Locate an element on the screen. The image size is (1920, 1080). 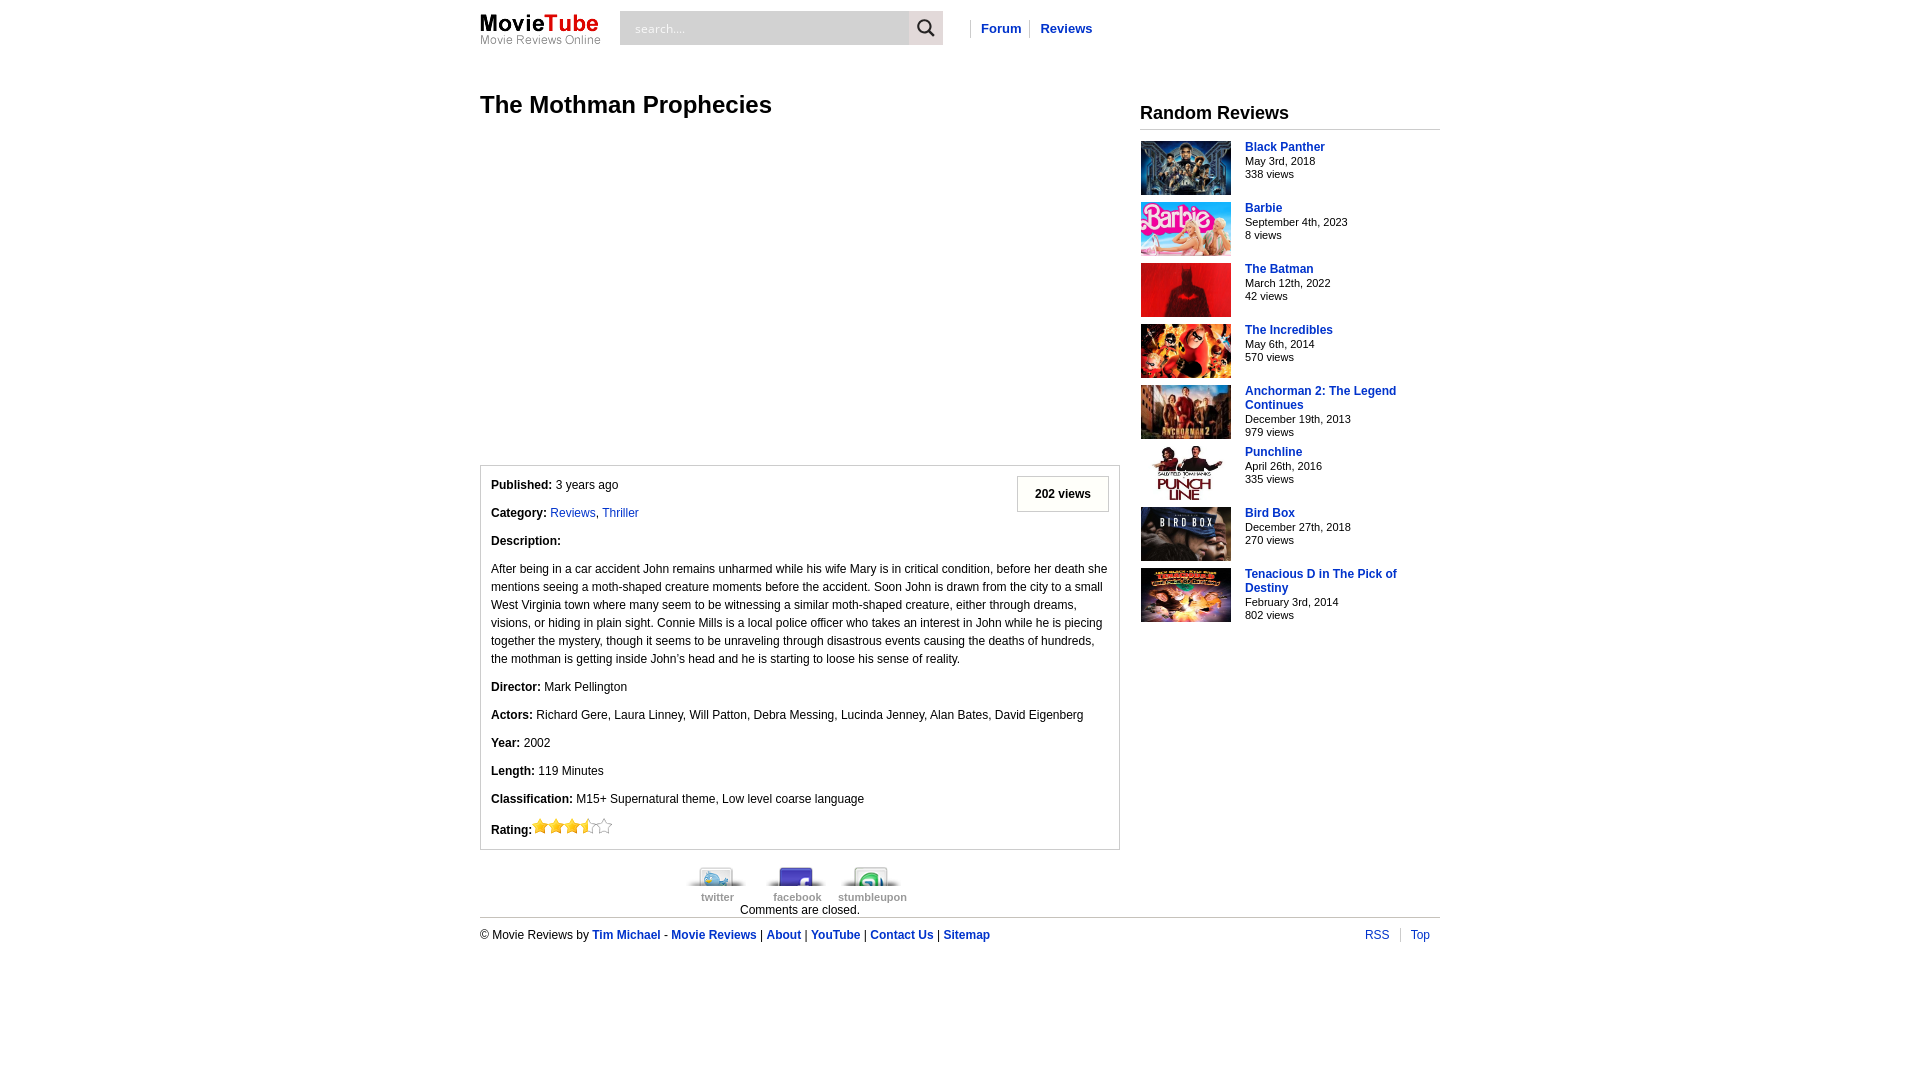
Barbie is located at coordinates (1264, 208).